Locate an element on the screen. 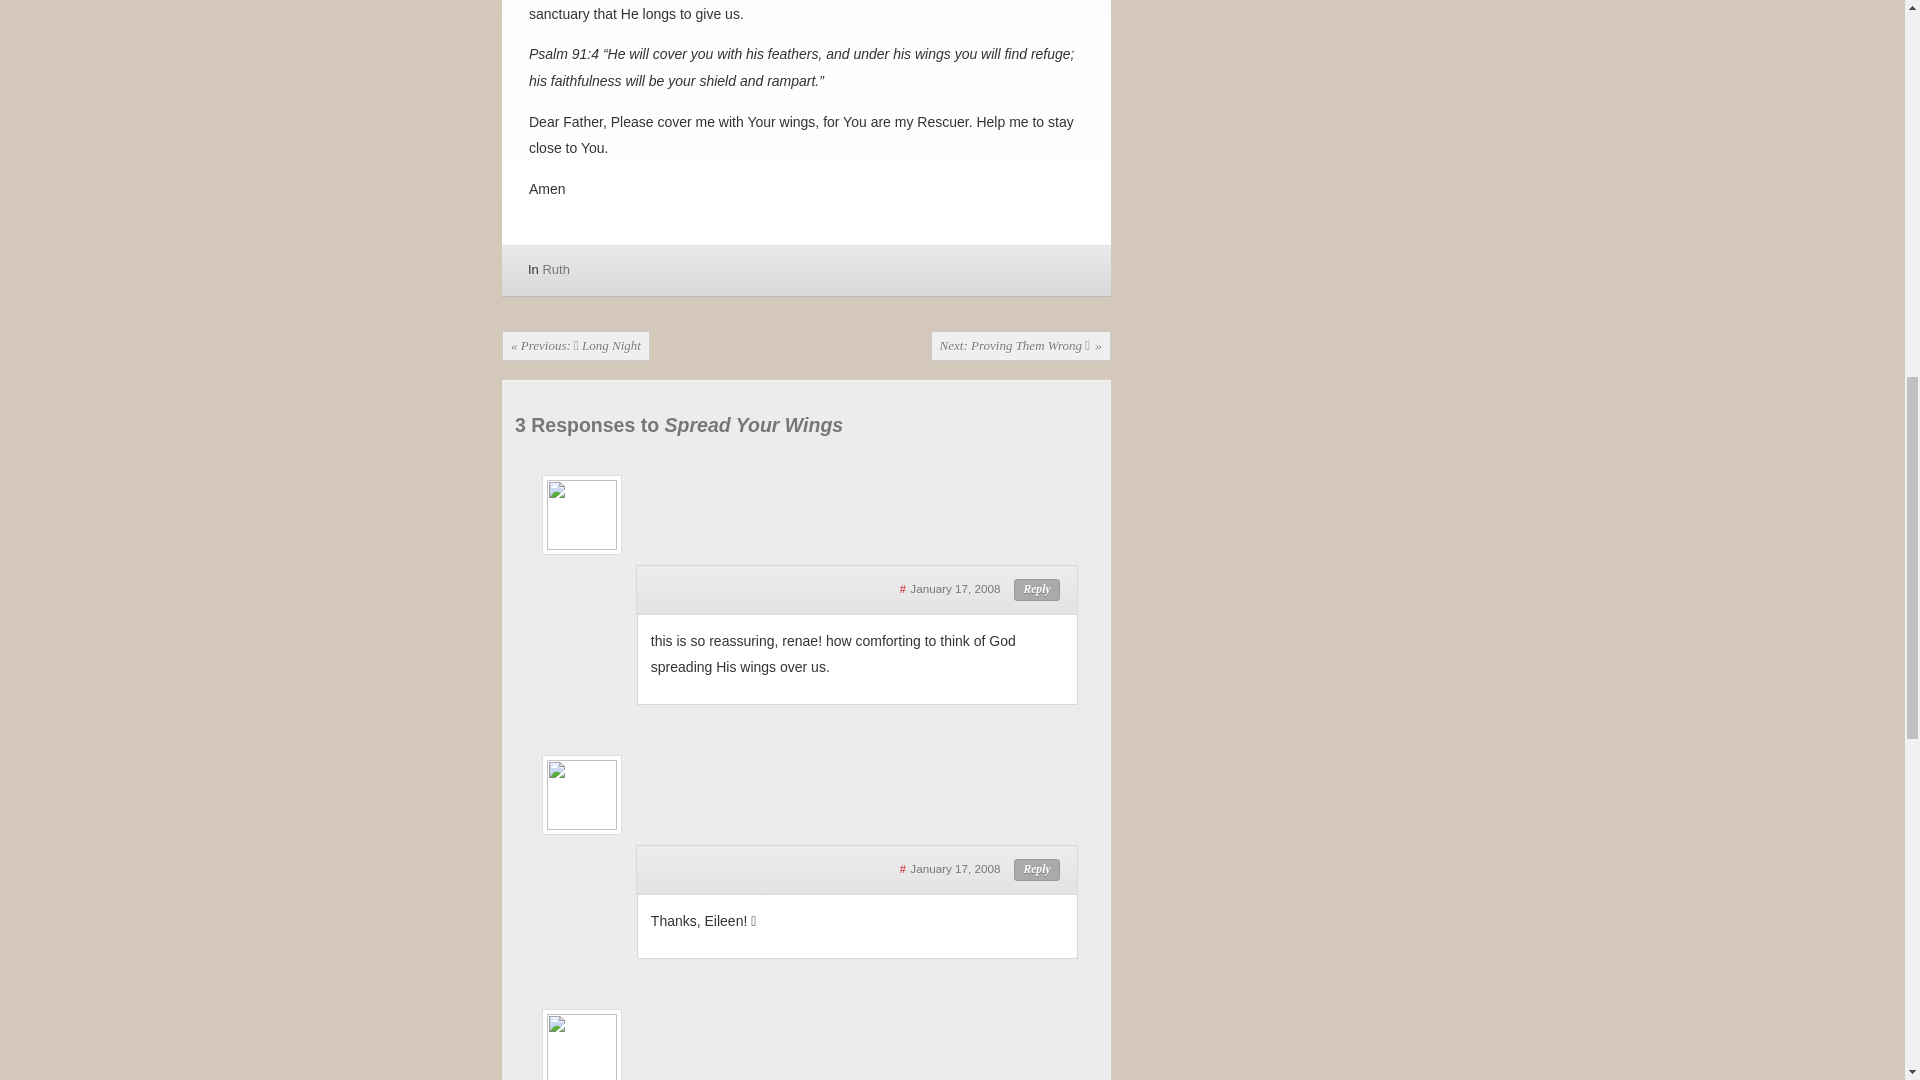 The width and height of the screenshot is (1920, 1080). Proving Them Wrong is located at coordinates (1021, 345).